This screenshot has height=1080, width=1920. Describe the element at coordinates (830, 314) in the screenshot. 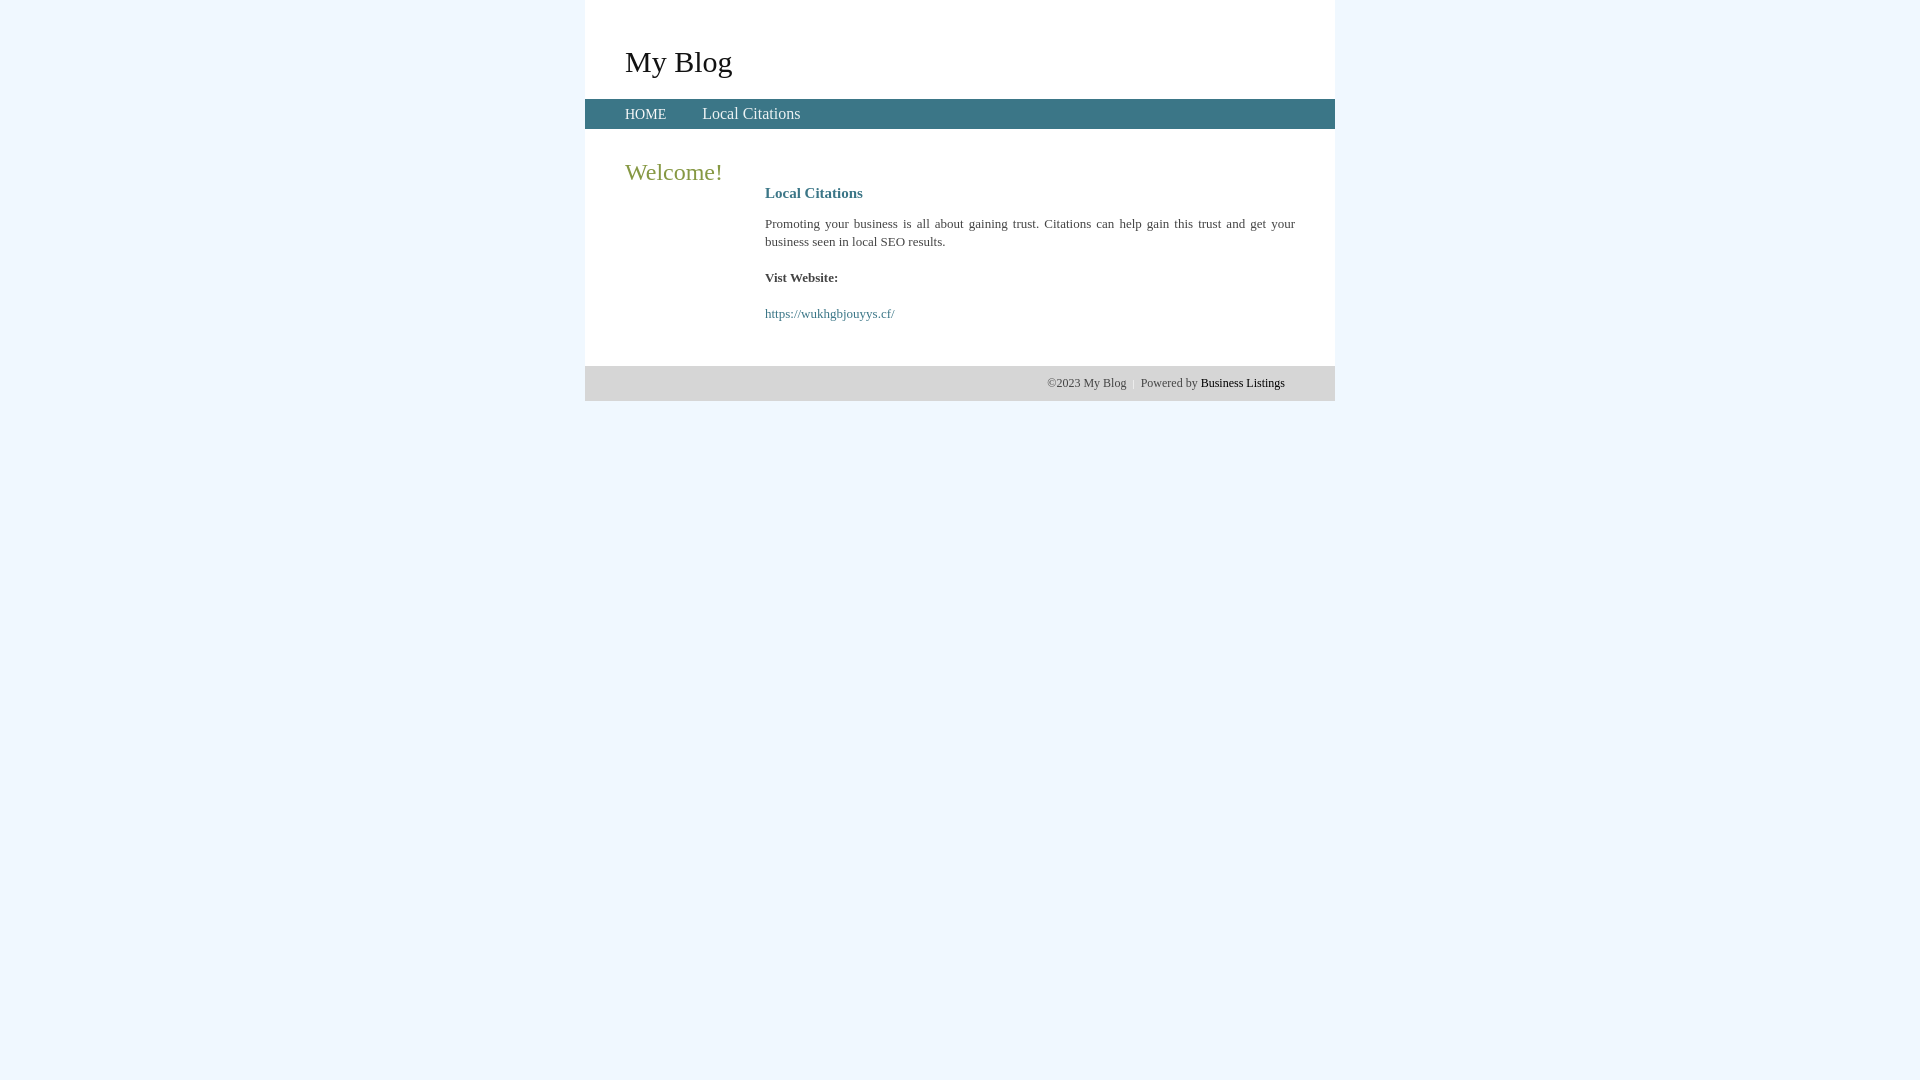

I see `https://wukhgbjouyys.cf/` at that location.